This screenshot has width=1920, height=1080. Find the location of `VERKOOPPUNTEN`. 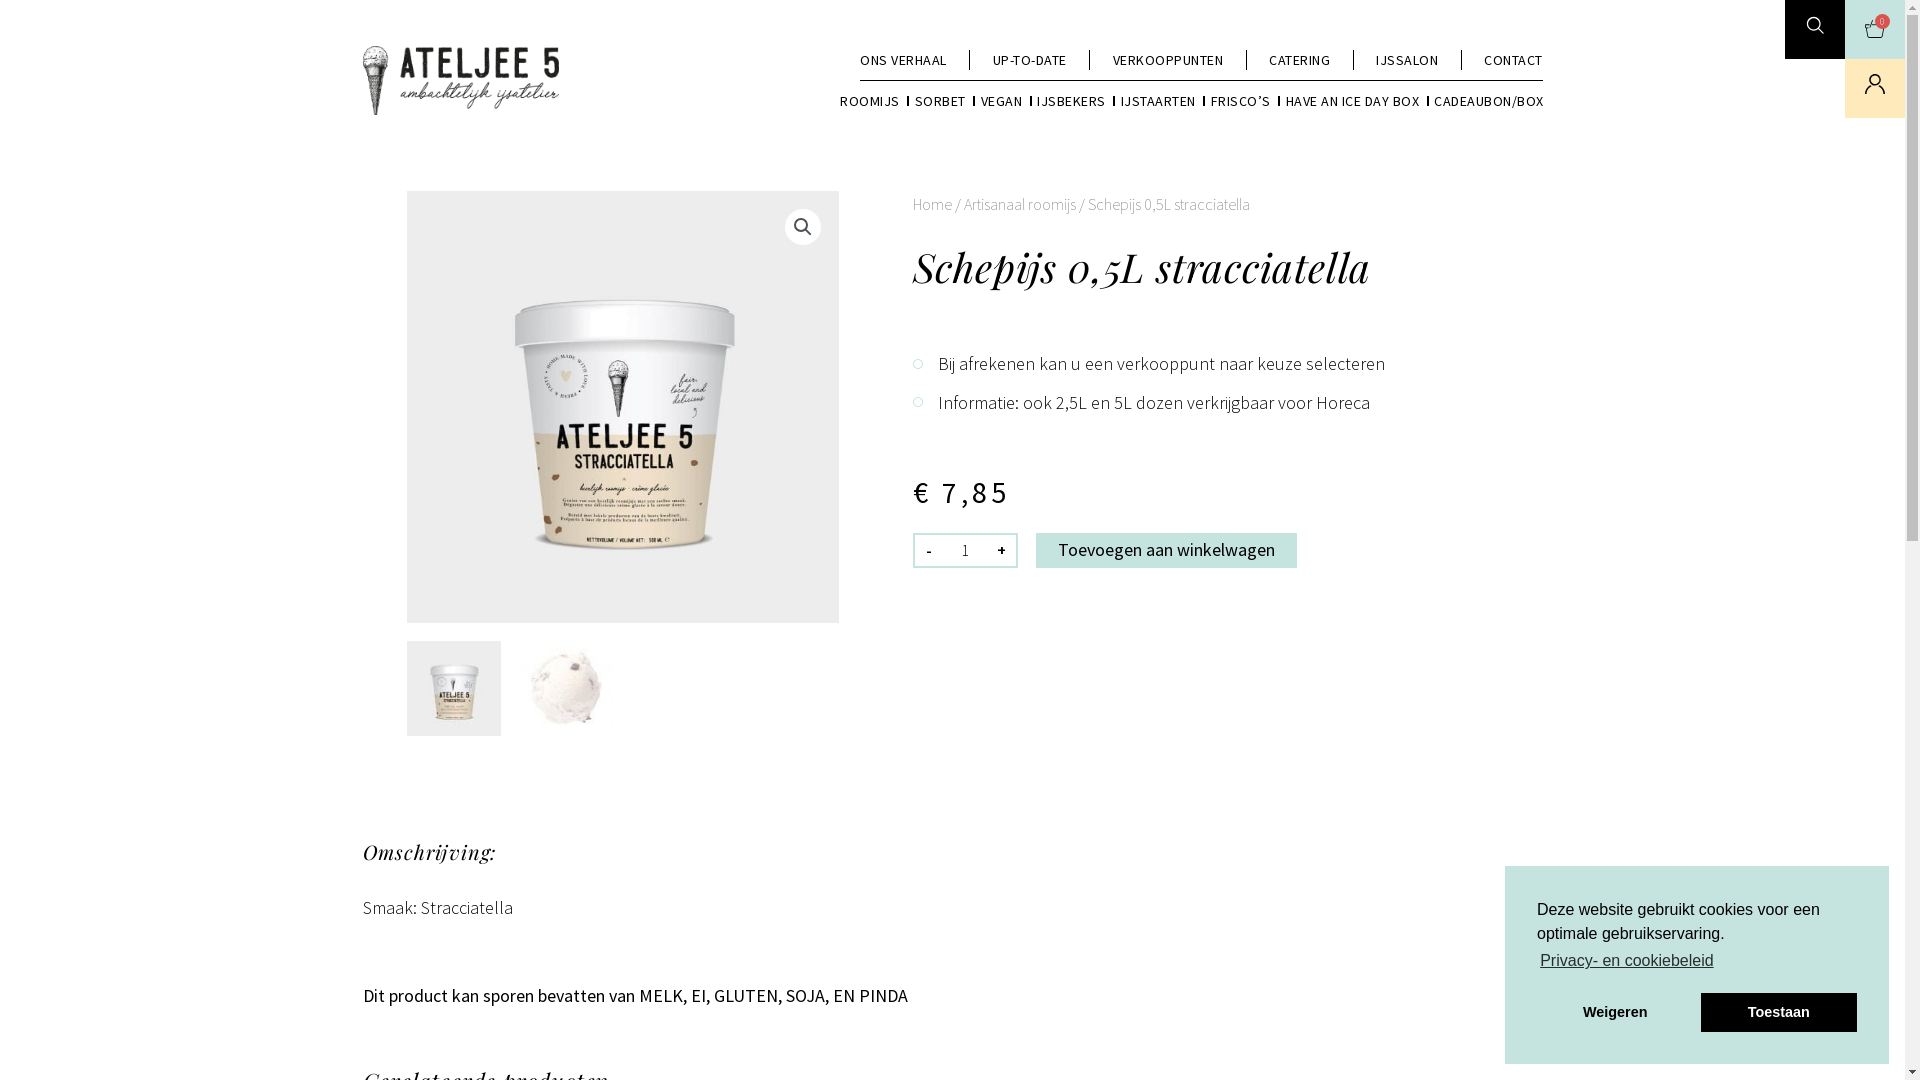

VERKOOPPUNTEN is located at coordinates (1168, 60).